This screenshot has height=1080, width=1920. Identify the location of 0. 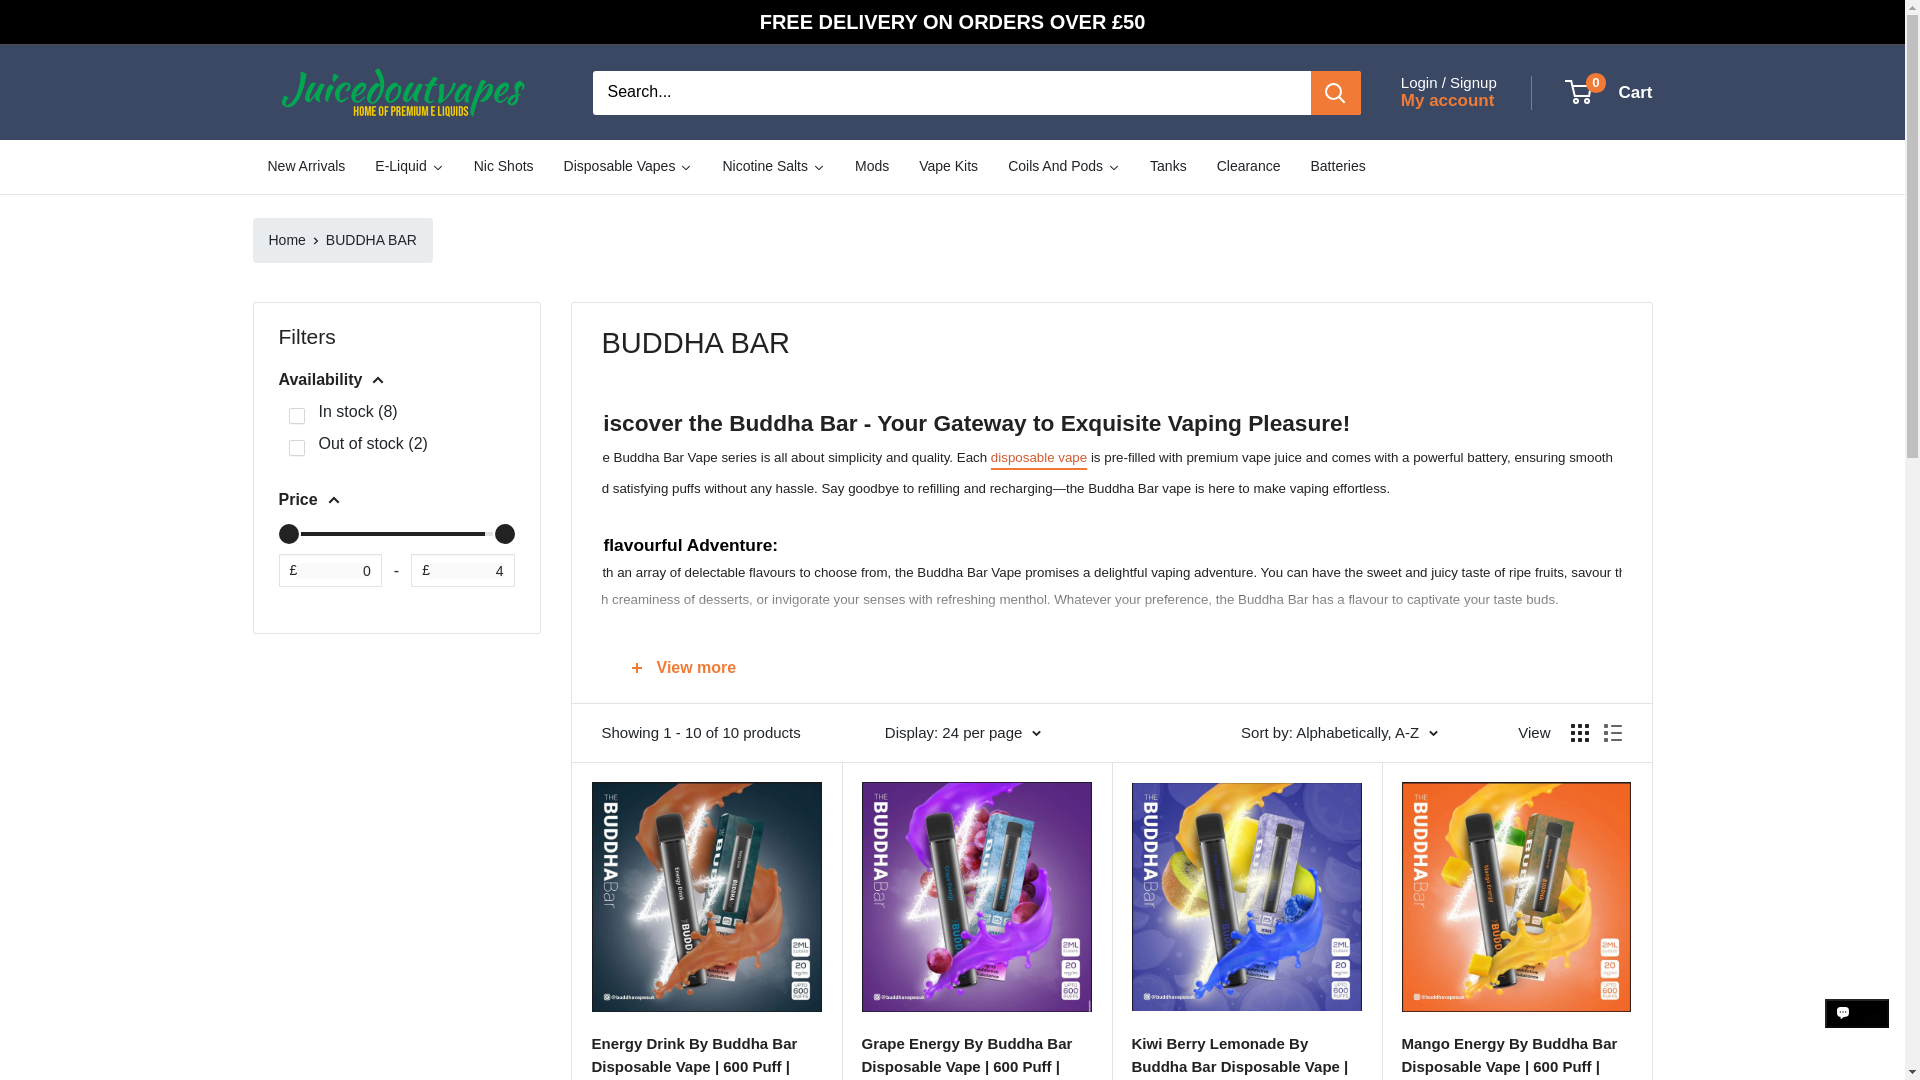
(296, 447).